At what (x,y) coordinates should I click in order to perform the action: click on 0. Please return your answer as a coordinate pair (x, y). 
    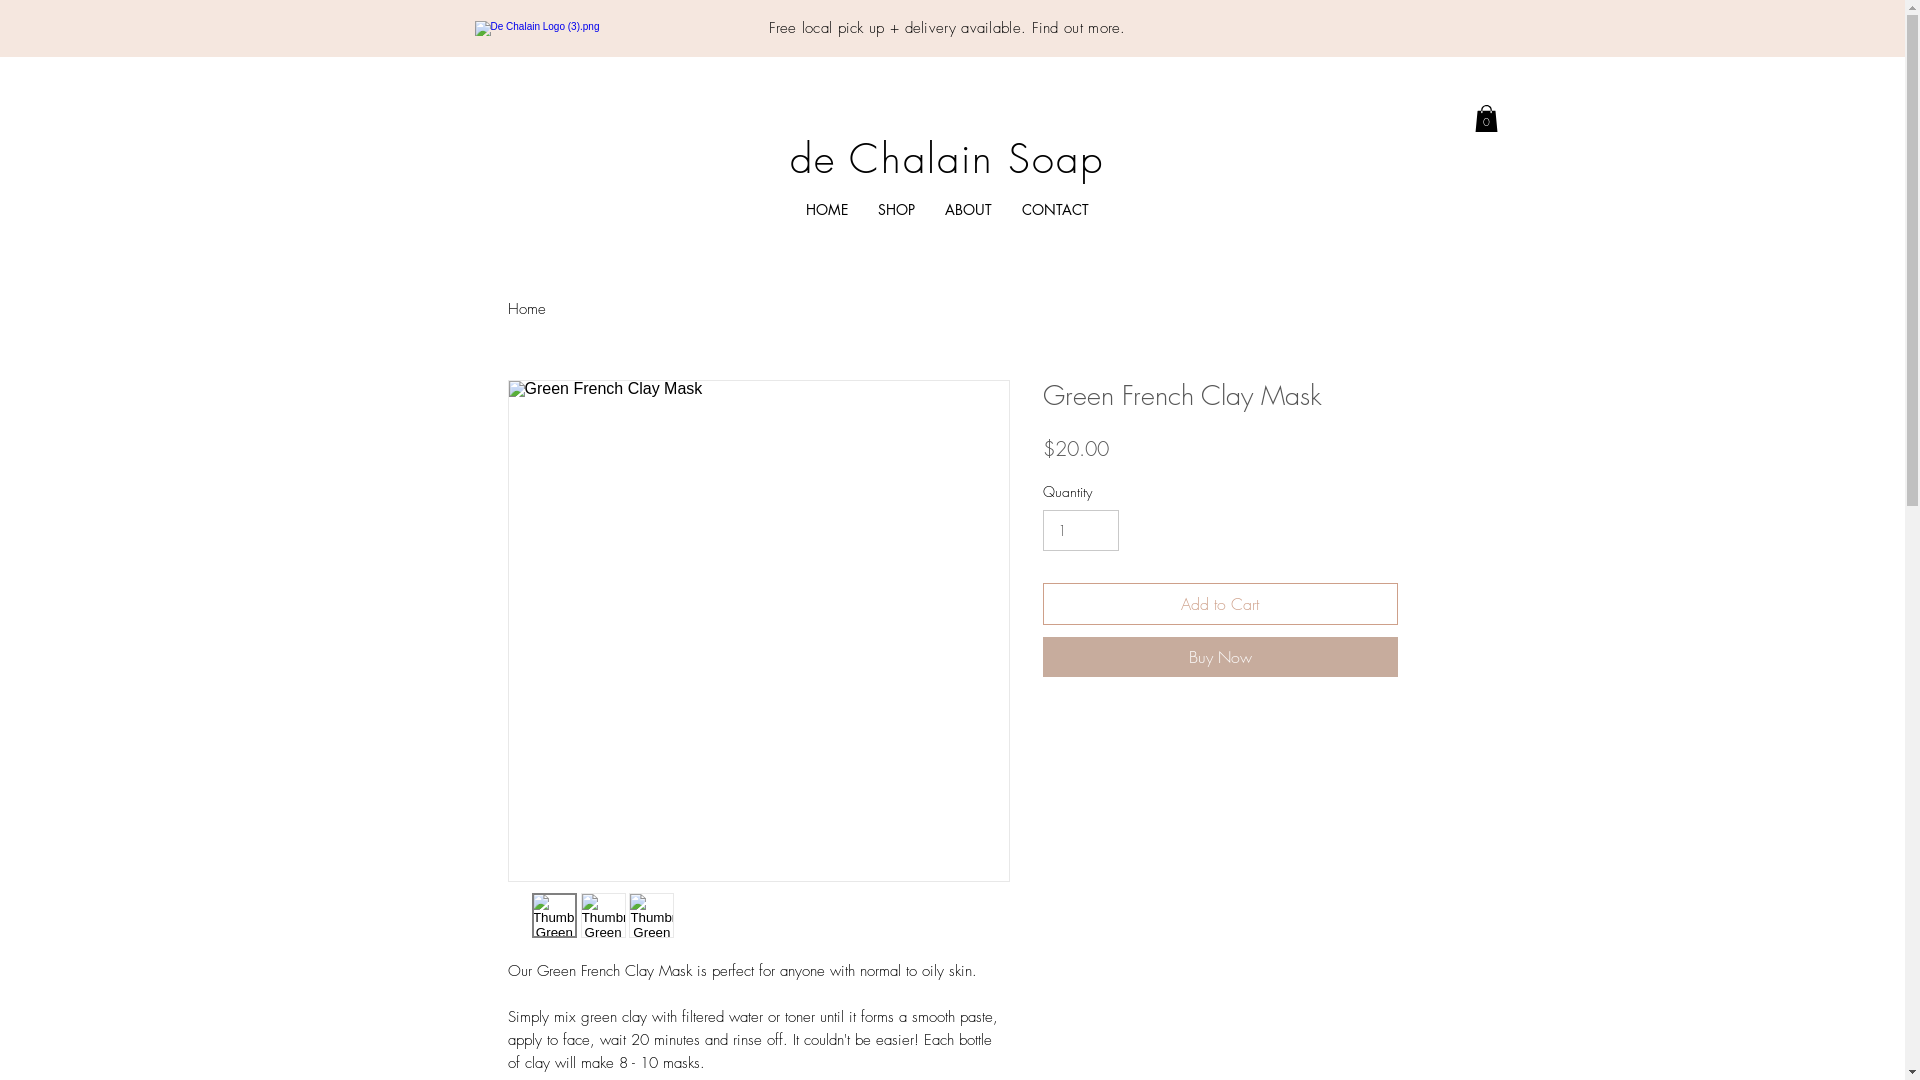
    Looking at the image, I should click on (1486, 118).